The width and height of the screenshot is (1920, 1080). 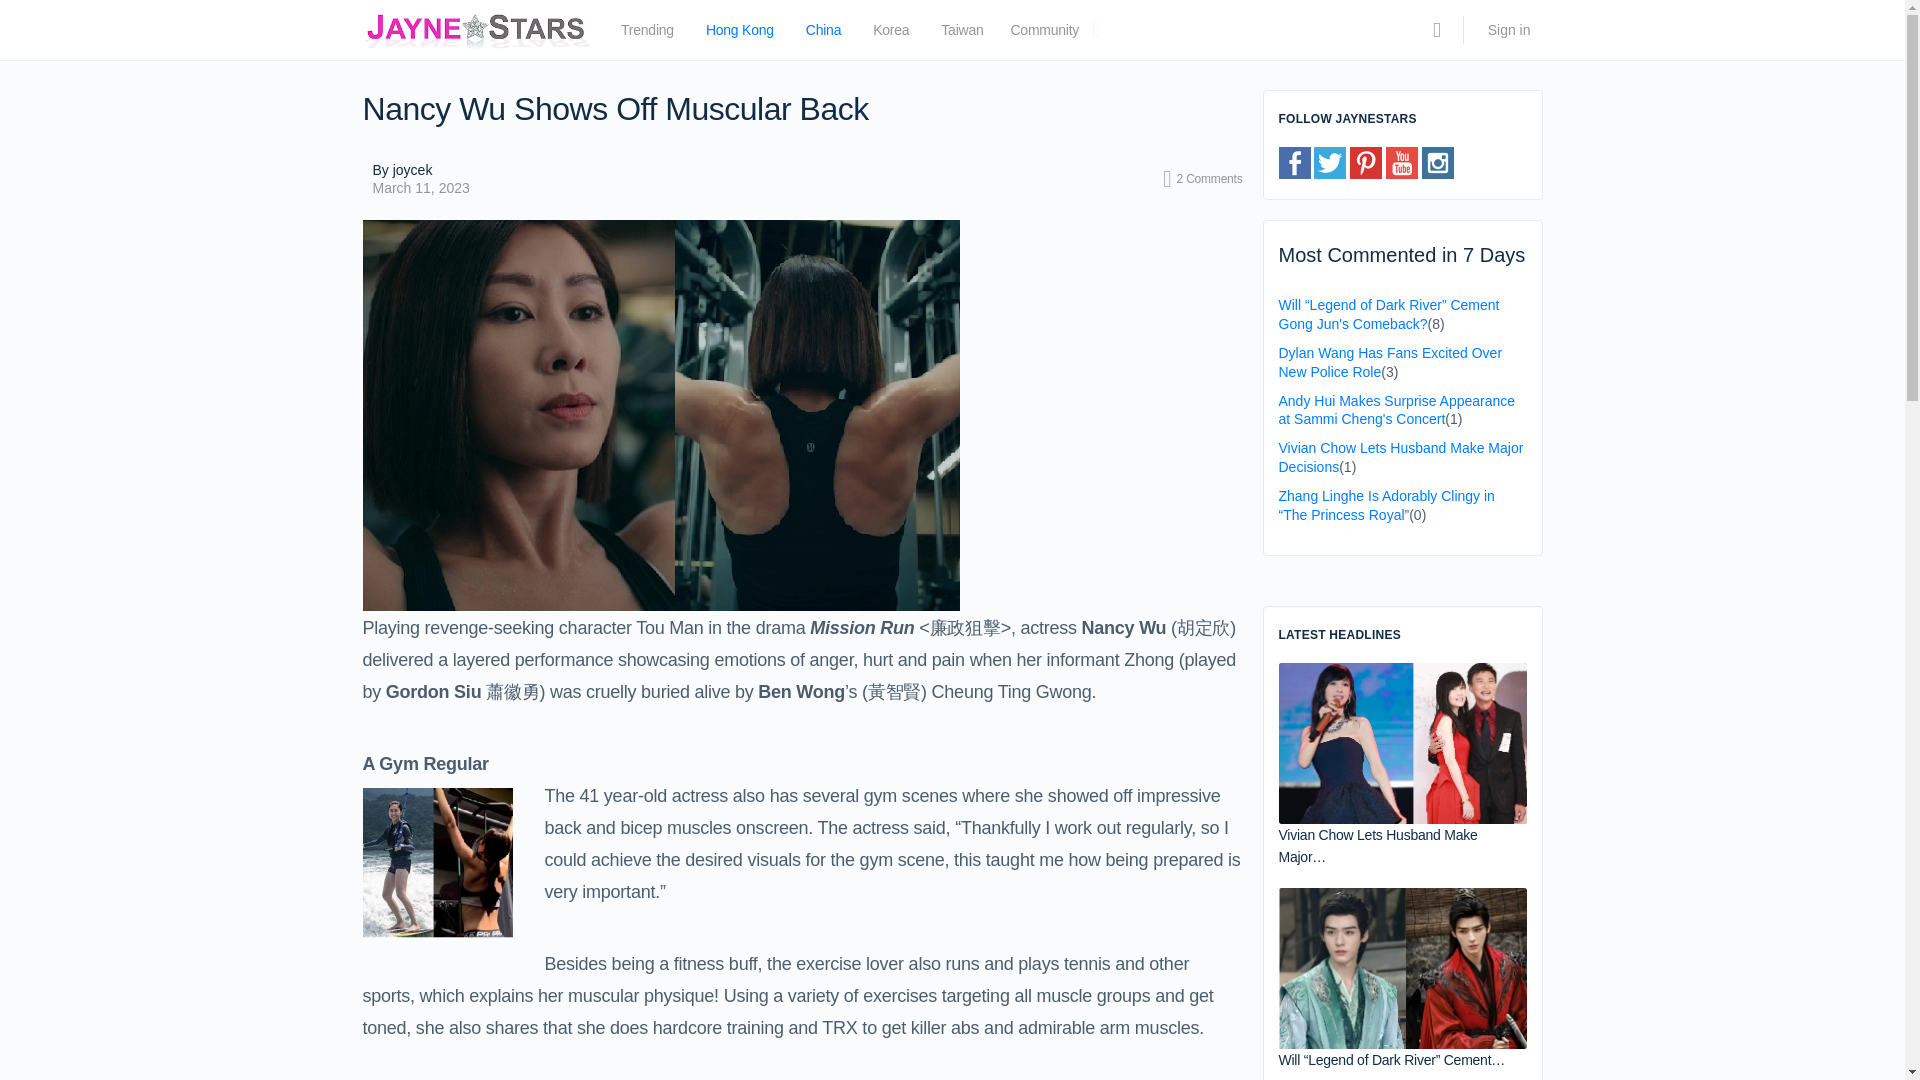 What do you see at coordinates (1510, 30) in the screenshot?
I see `Sign in` at bounding box center [1510, 30].